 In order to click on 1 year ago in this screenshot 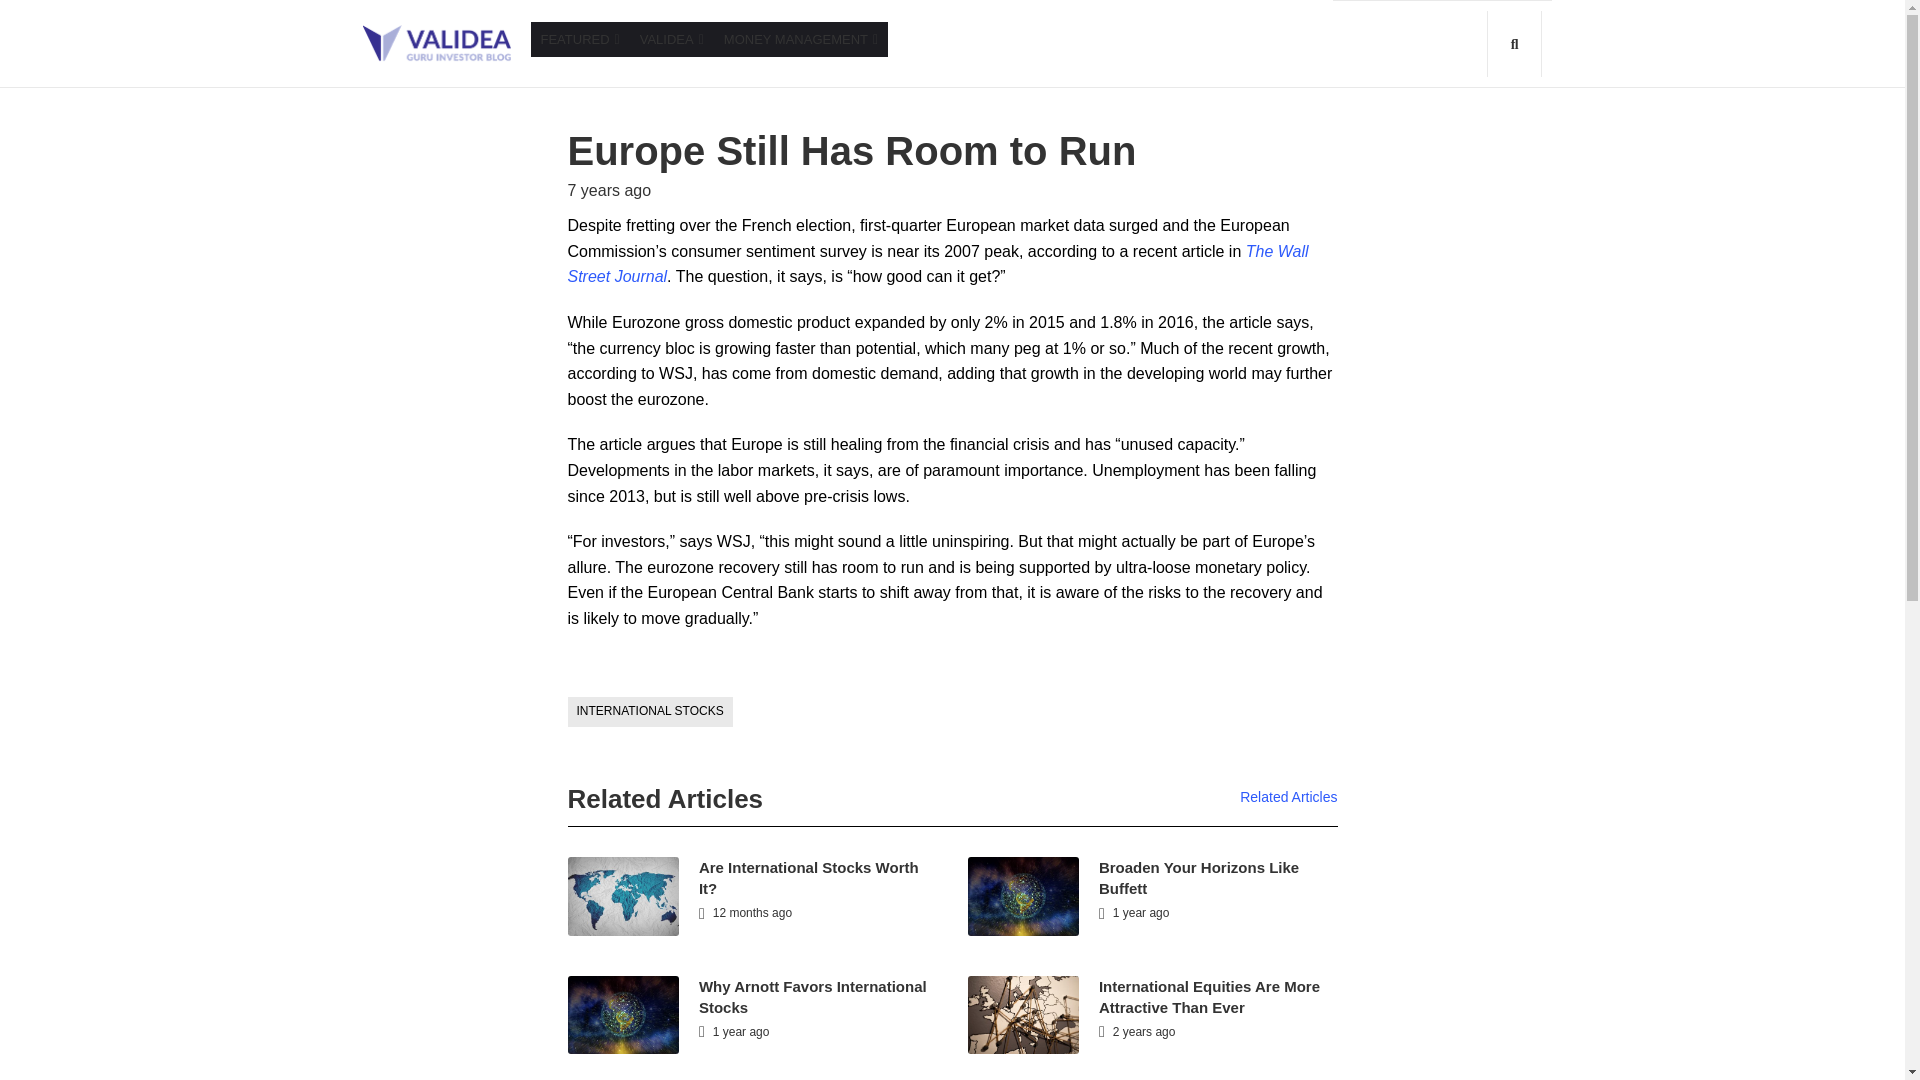, I will do `click(734, 1031)`.